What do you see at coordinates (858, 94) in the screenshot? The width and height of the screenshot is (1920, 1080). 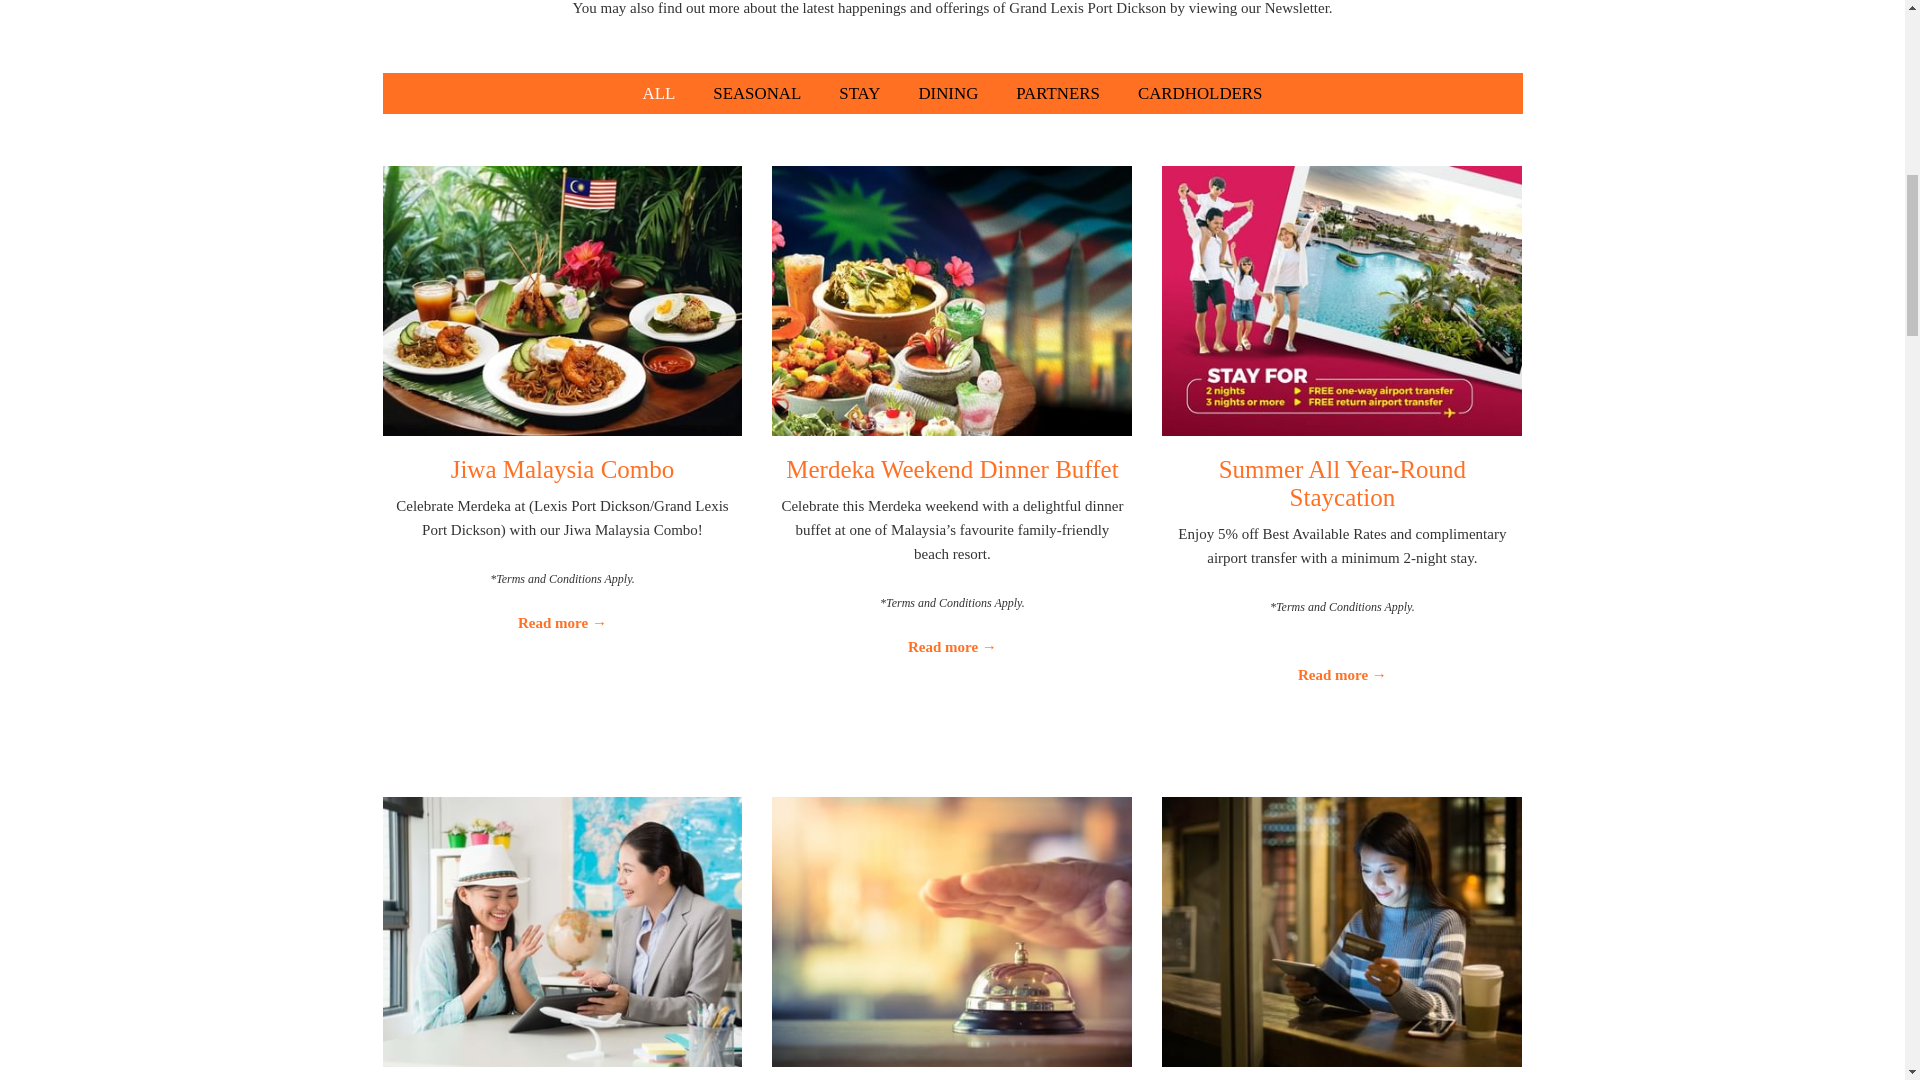 I see `STAY` at bounding box center [858, 94].